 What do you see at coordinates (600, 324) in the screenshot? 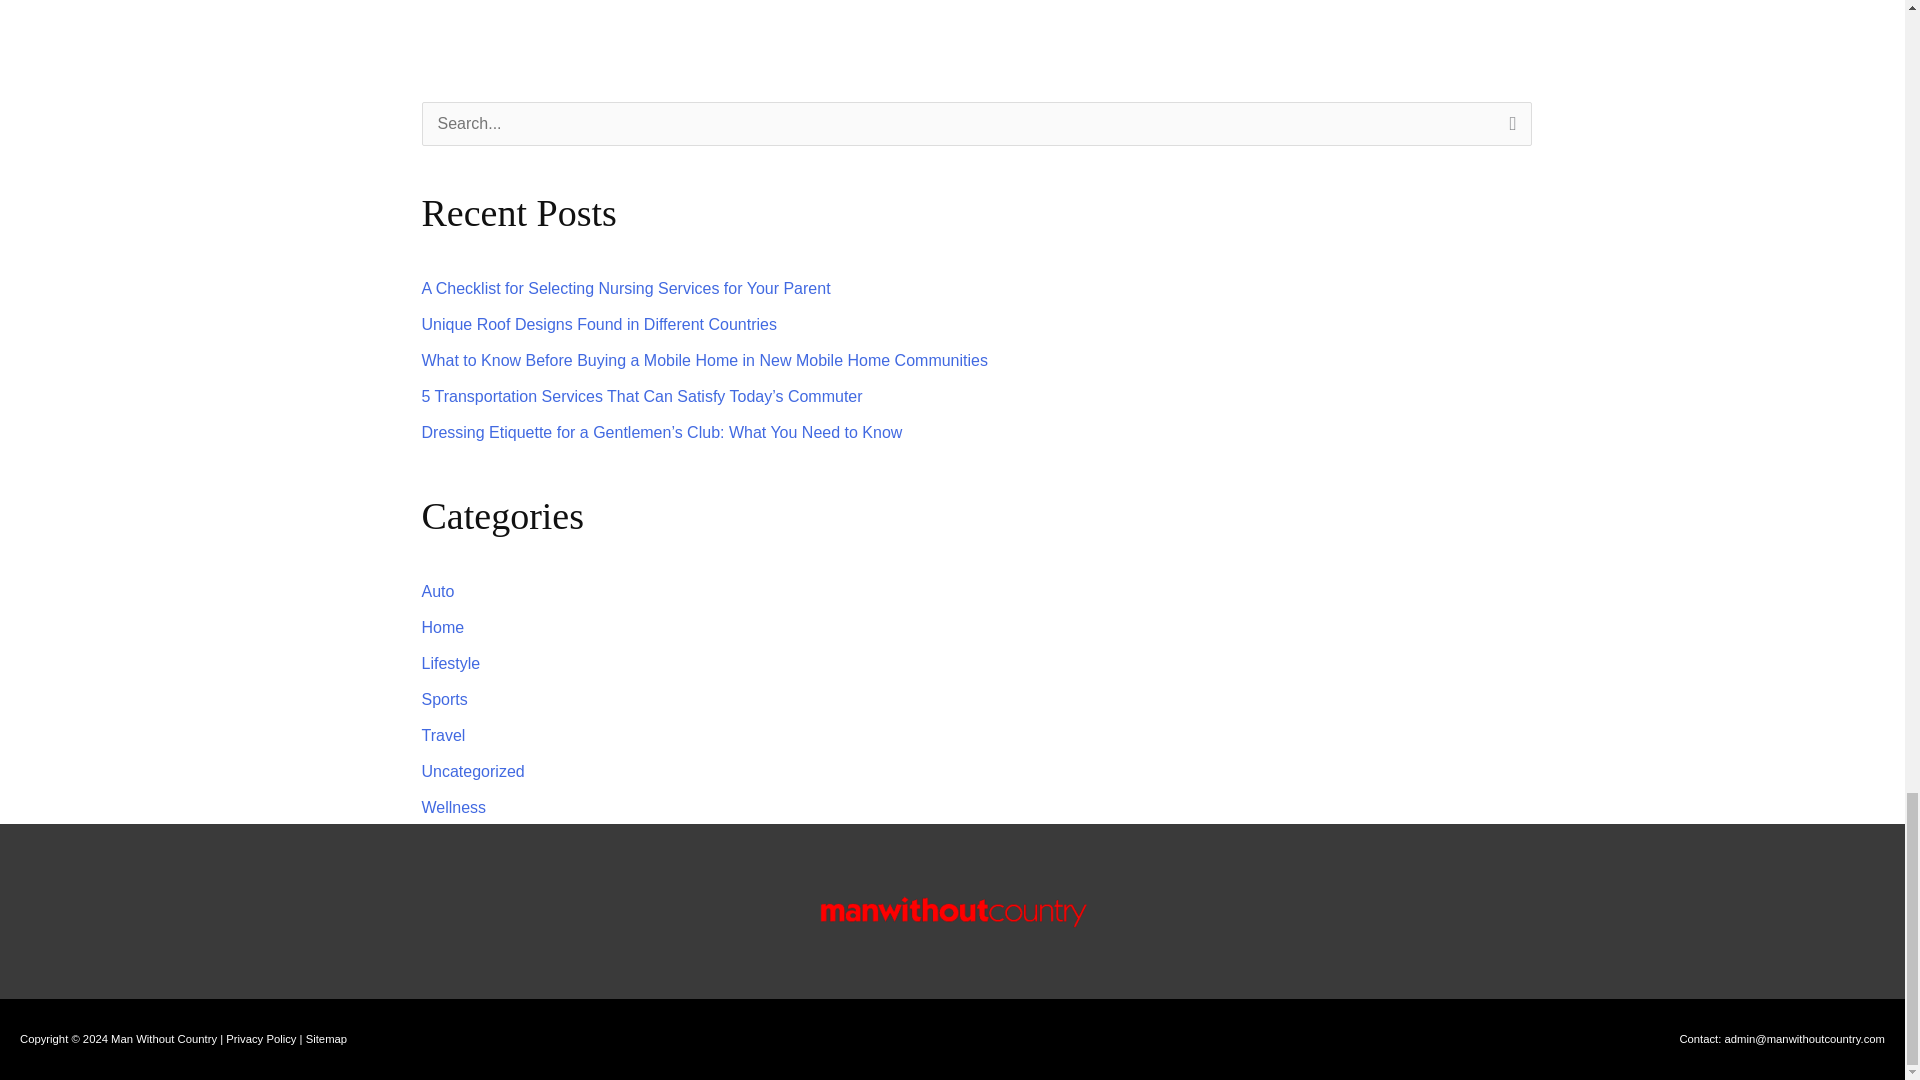
I see `Unique Roof Designs Found in Different Countries` at bounding box center [600, 324].